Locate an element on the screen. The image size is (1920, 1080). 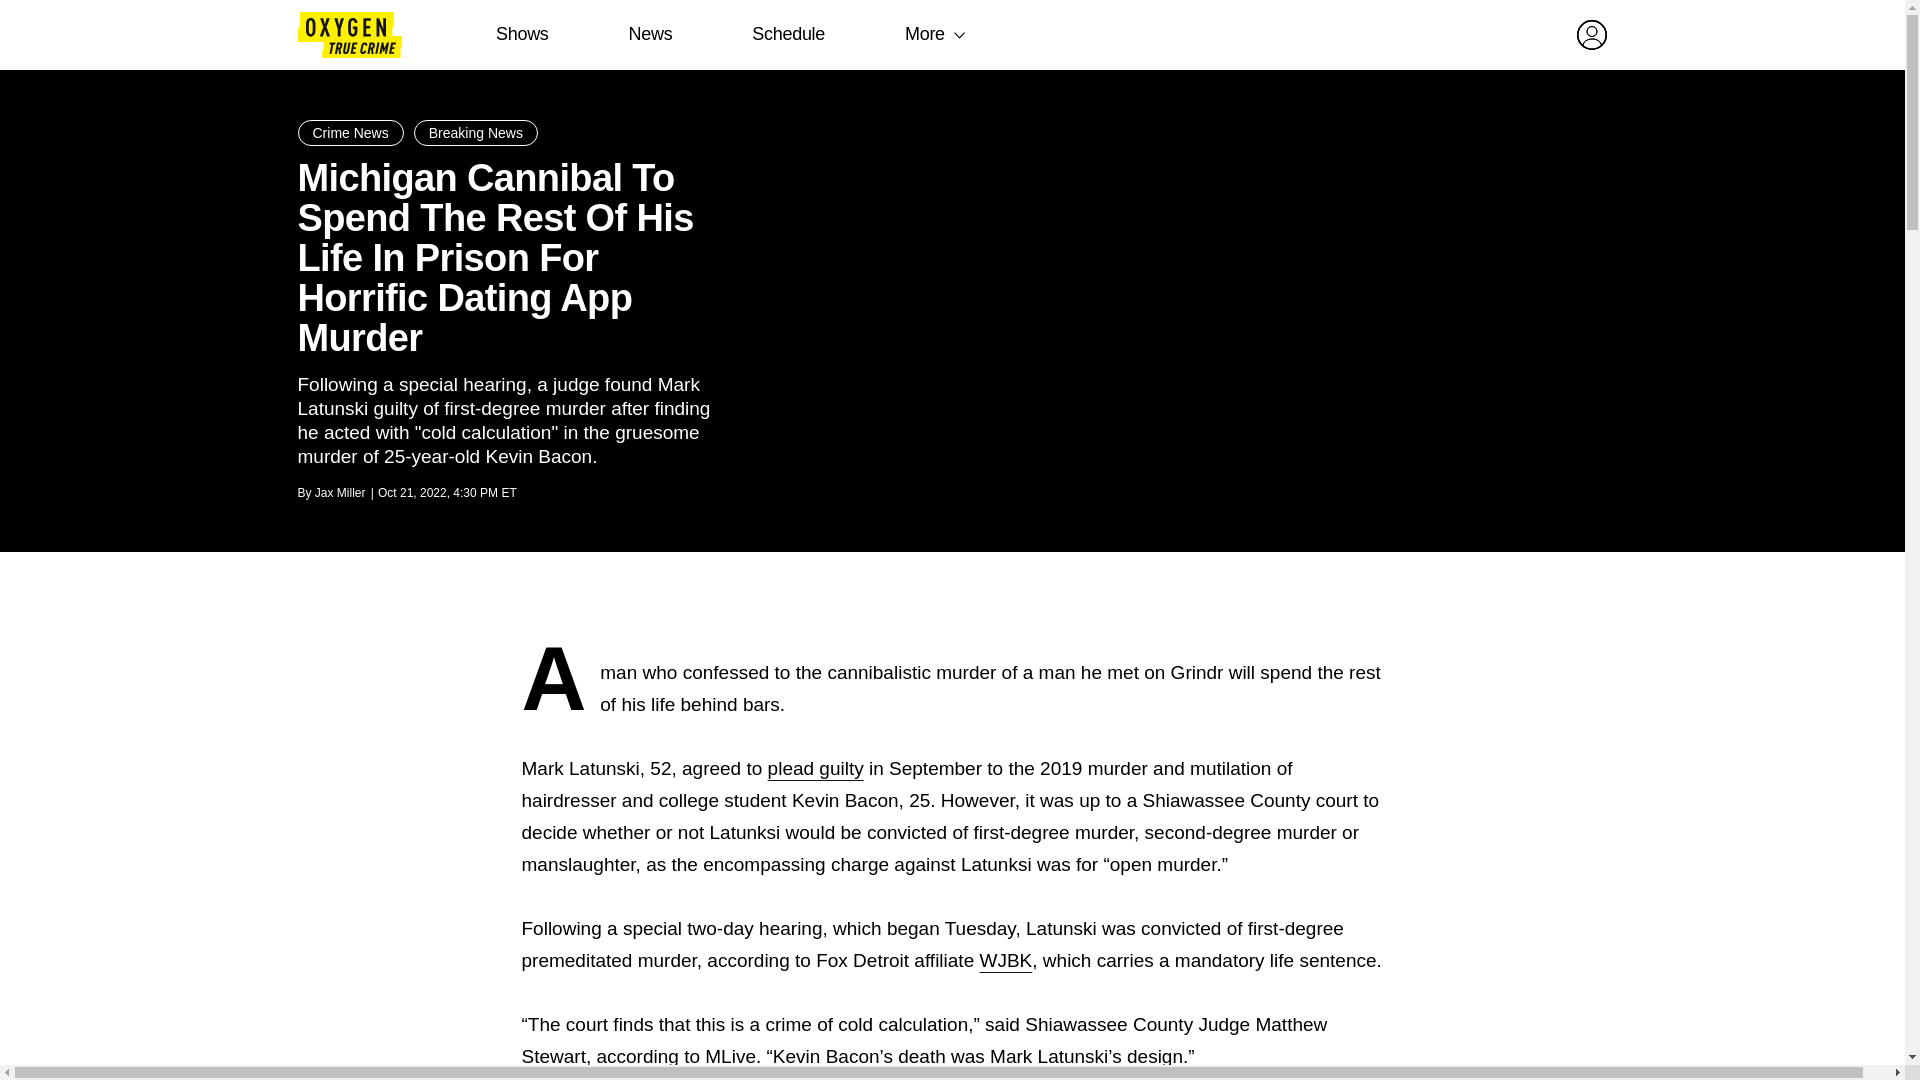
WJBK is located at coordinates (1006, 960).